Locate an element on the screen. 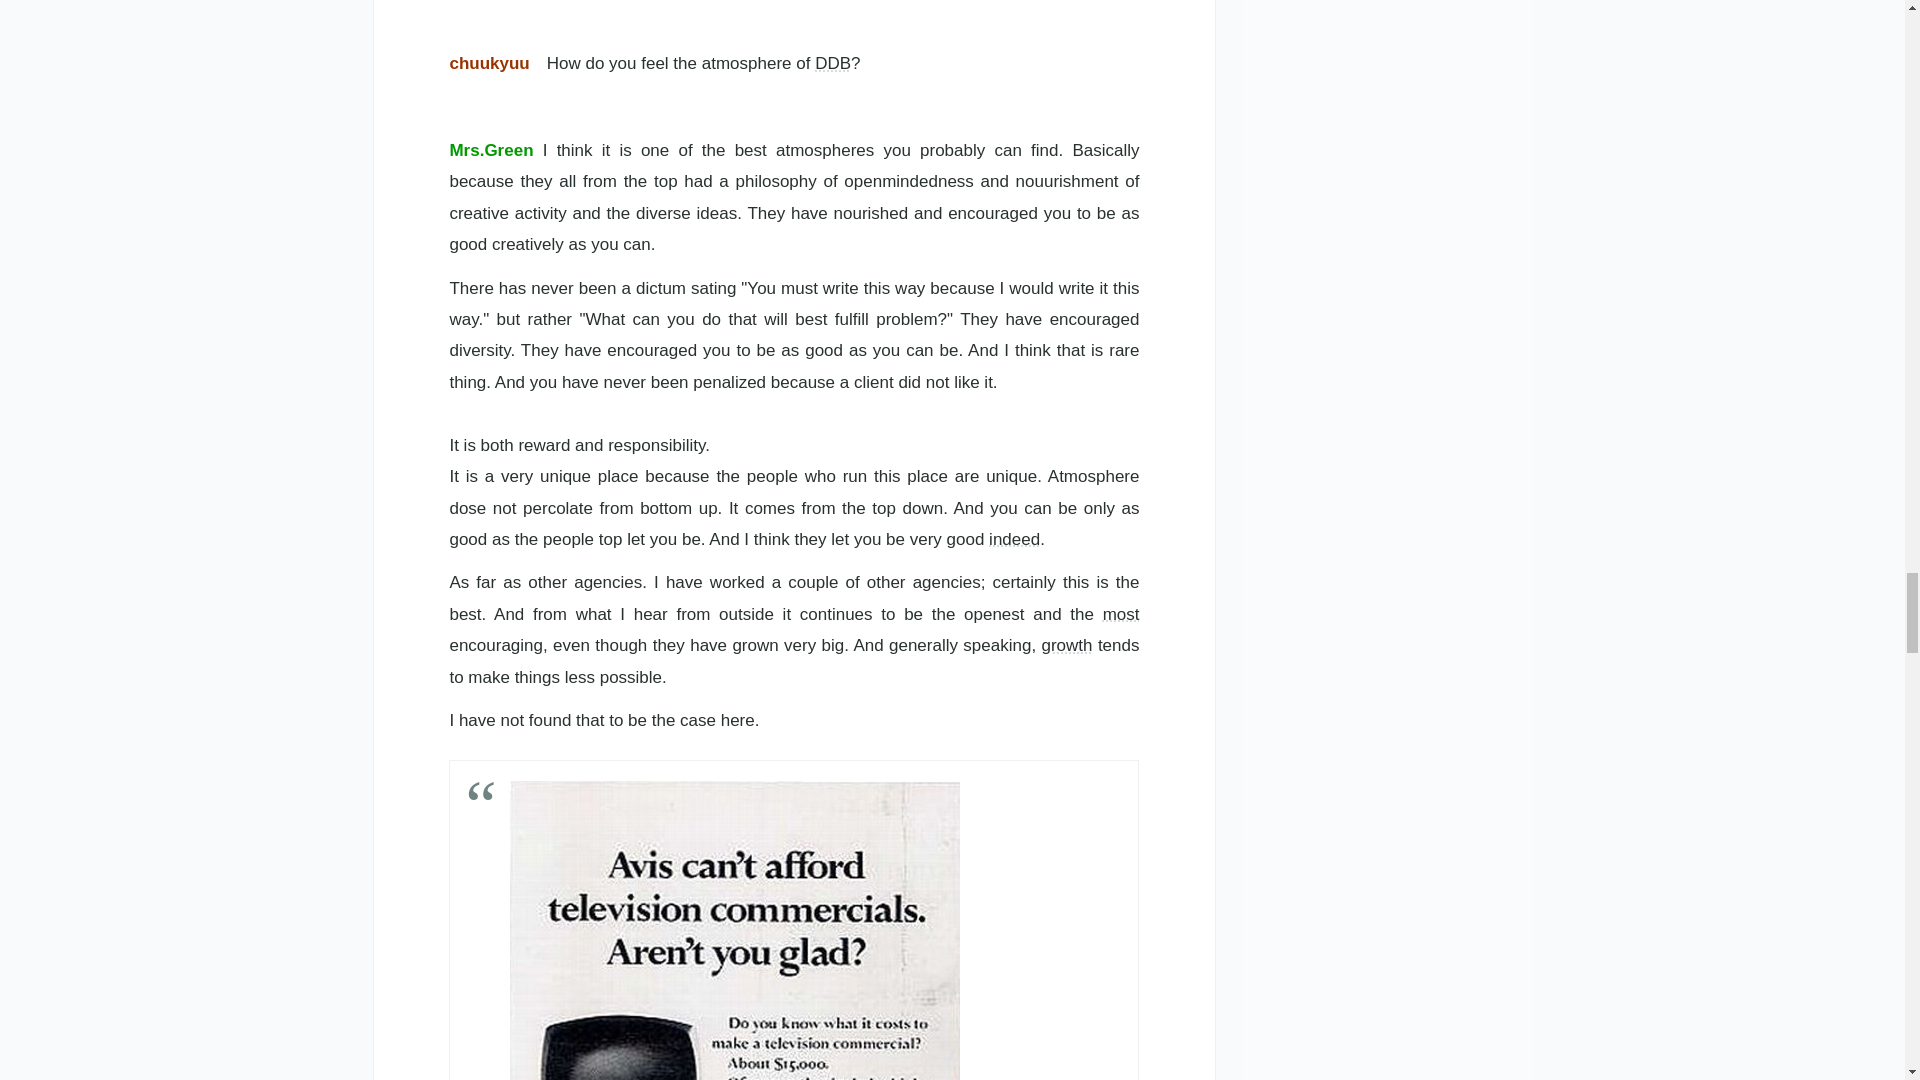  f:id:chuukyuu:20090330031038j:image is located at coordinates (735, 930).